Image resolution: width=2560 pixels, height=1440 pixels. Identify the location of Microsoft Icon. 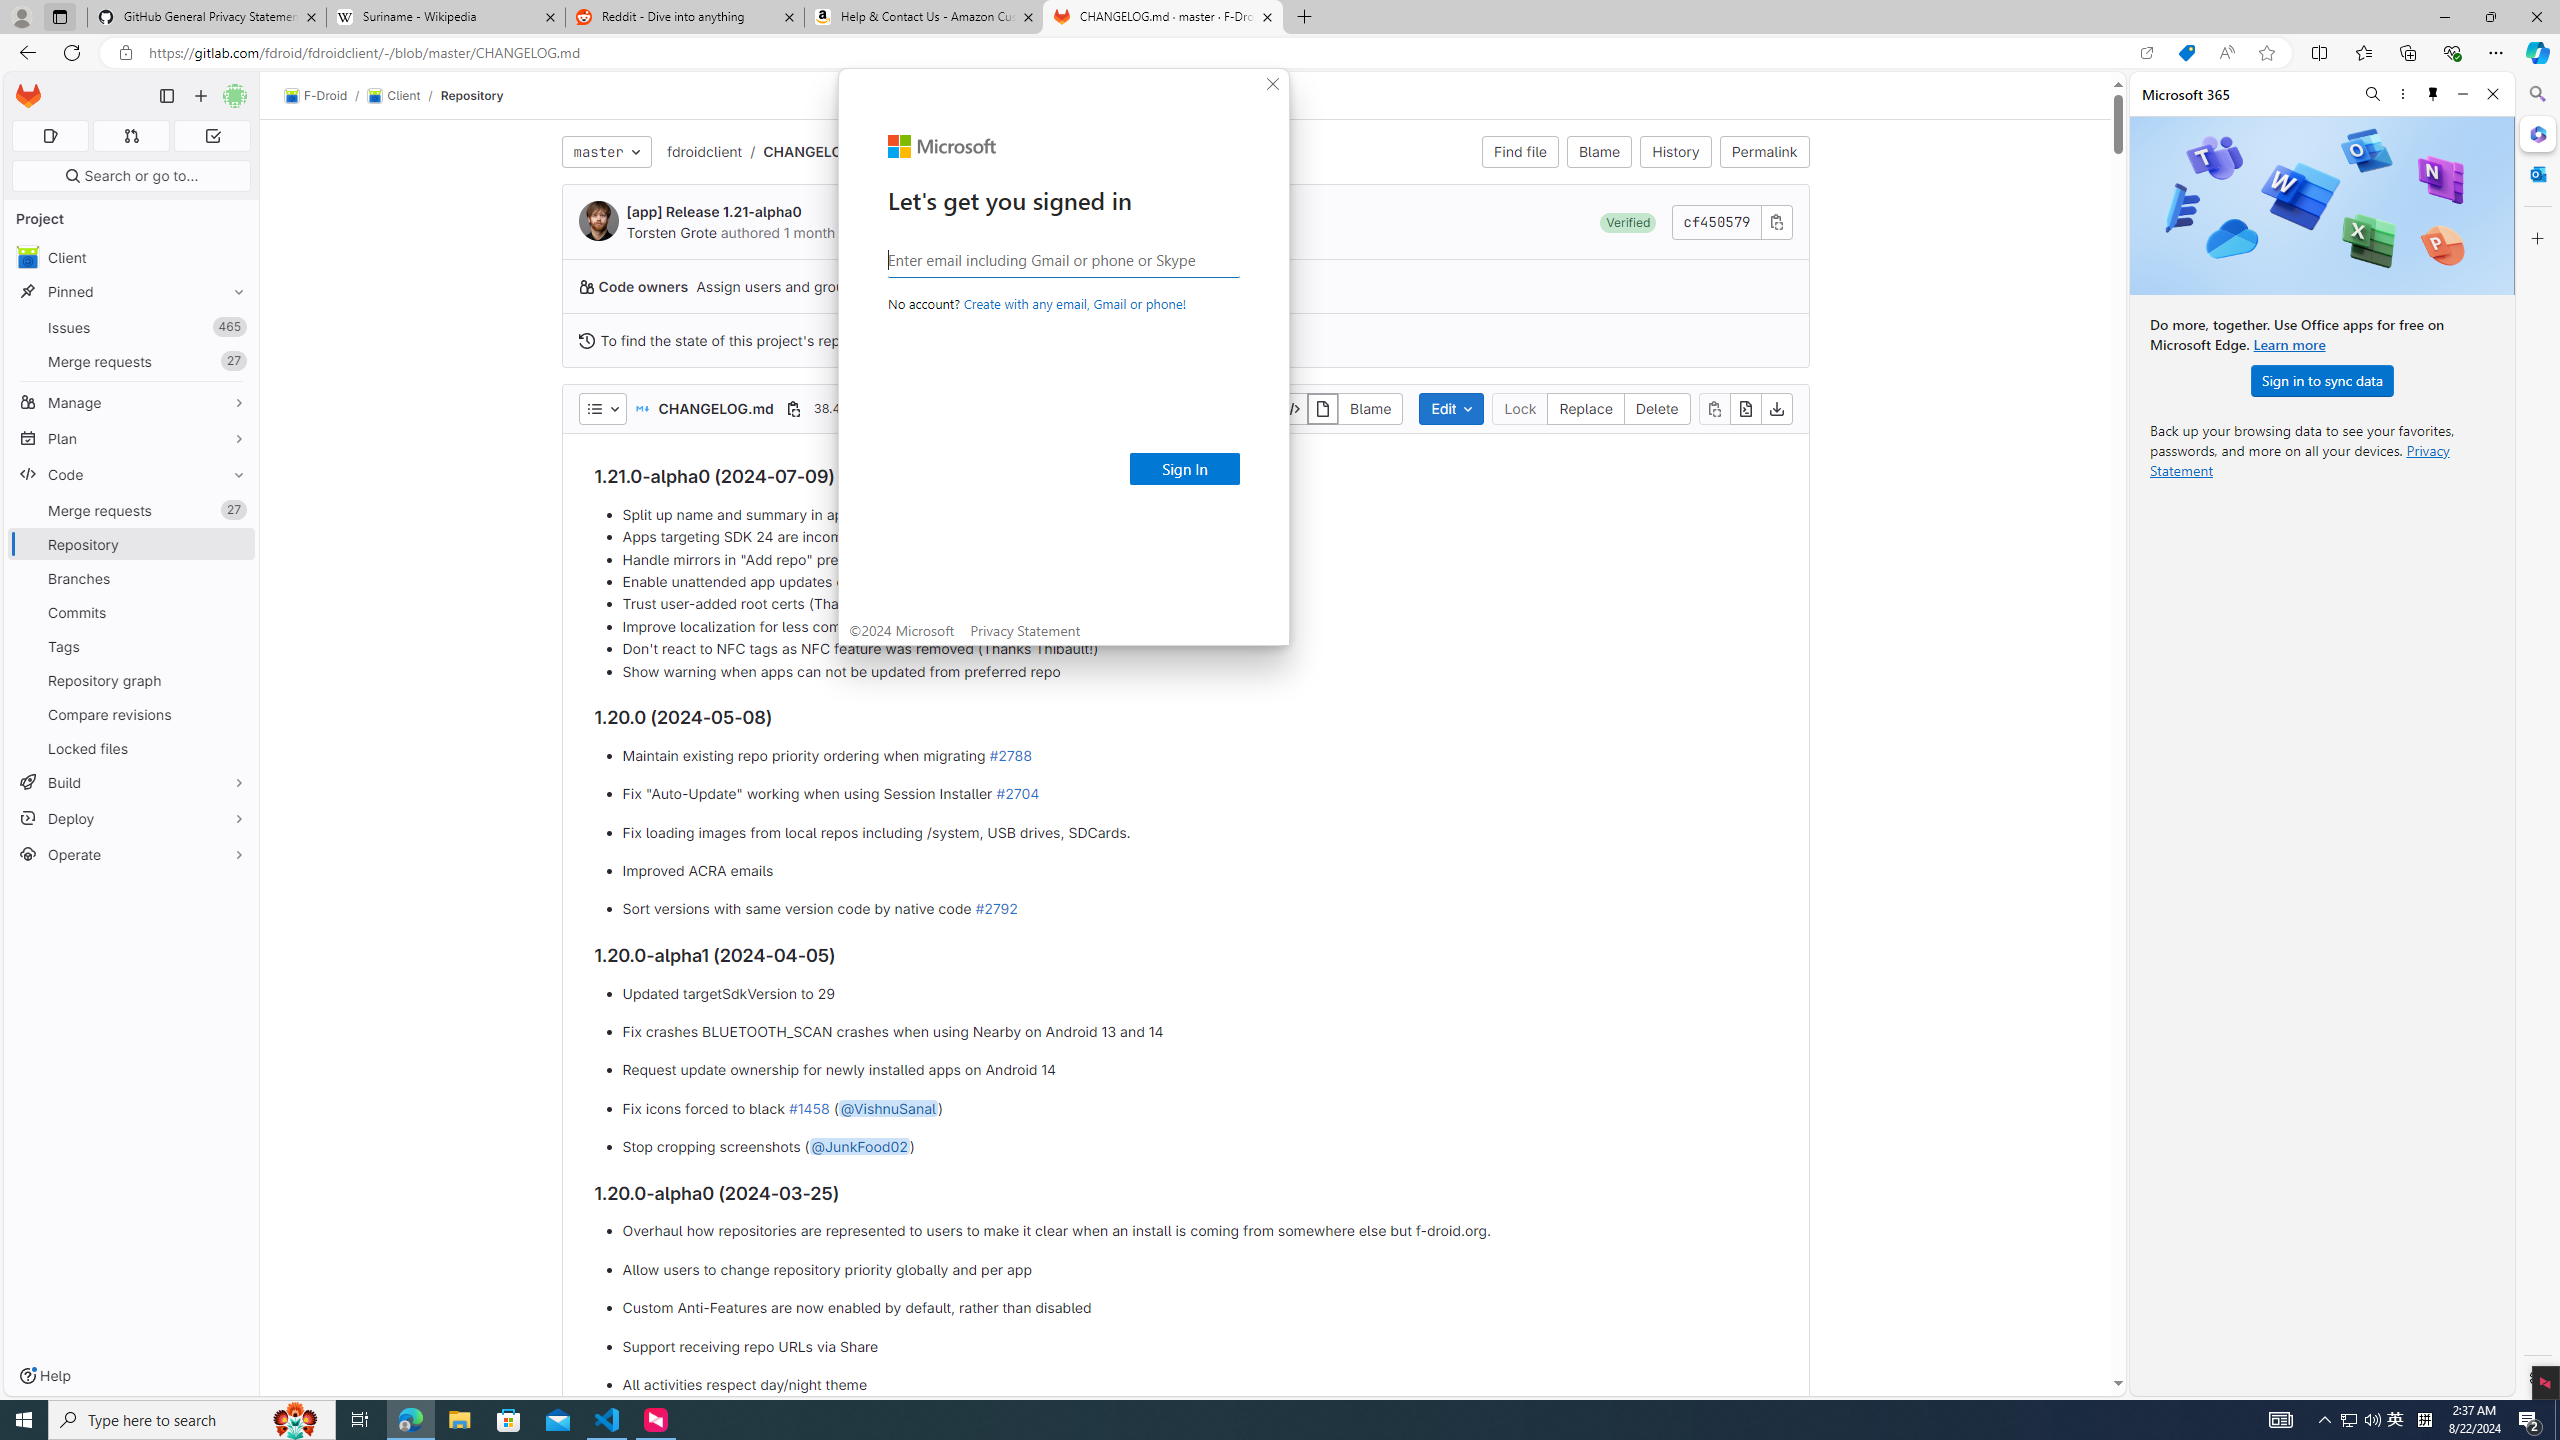
(942, 146).